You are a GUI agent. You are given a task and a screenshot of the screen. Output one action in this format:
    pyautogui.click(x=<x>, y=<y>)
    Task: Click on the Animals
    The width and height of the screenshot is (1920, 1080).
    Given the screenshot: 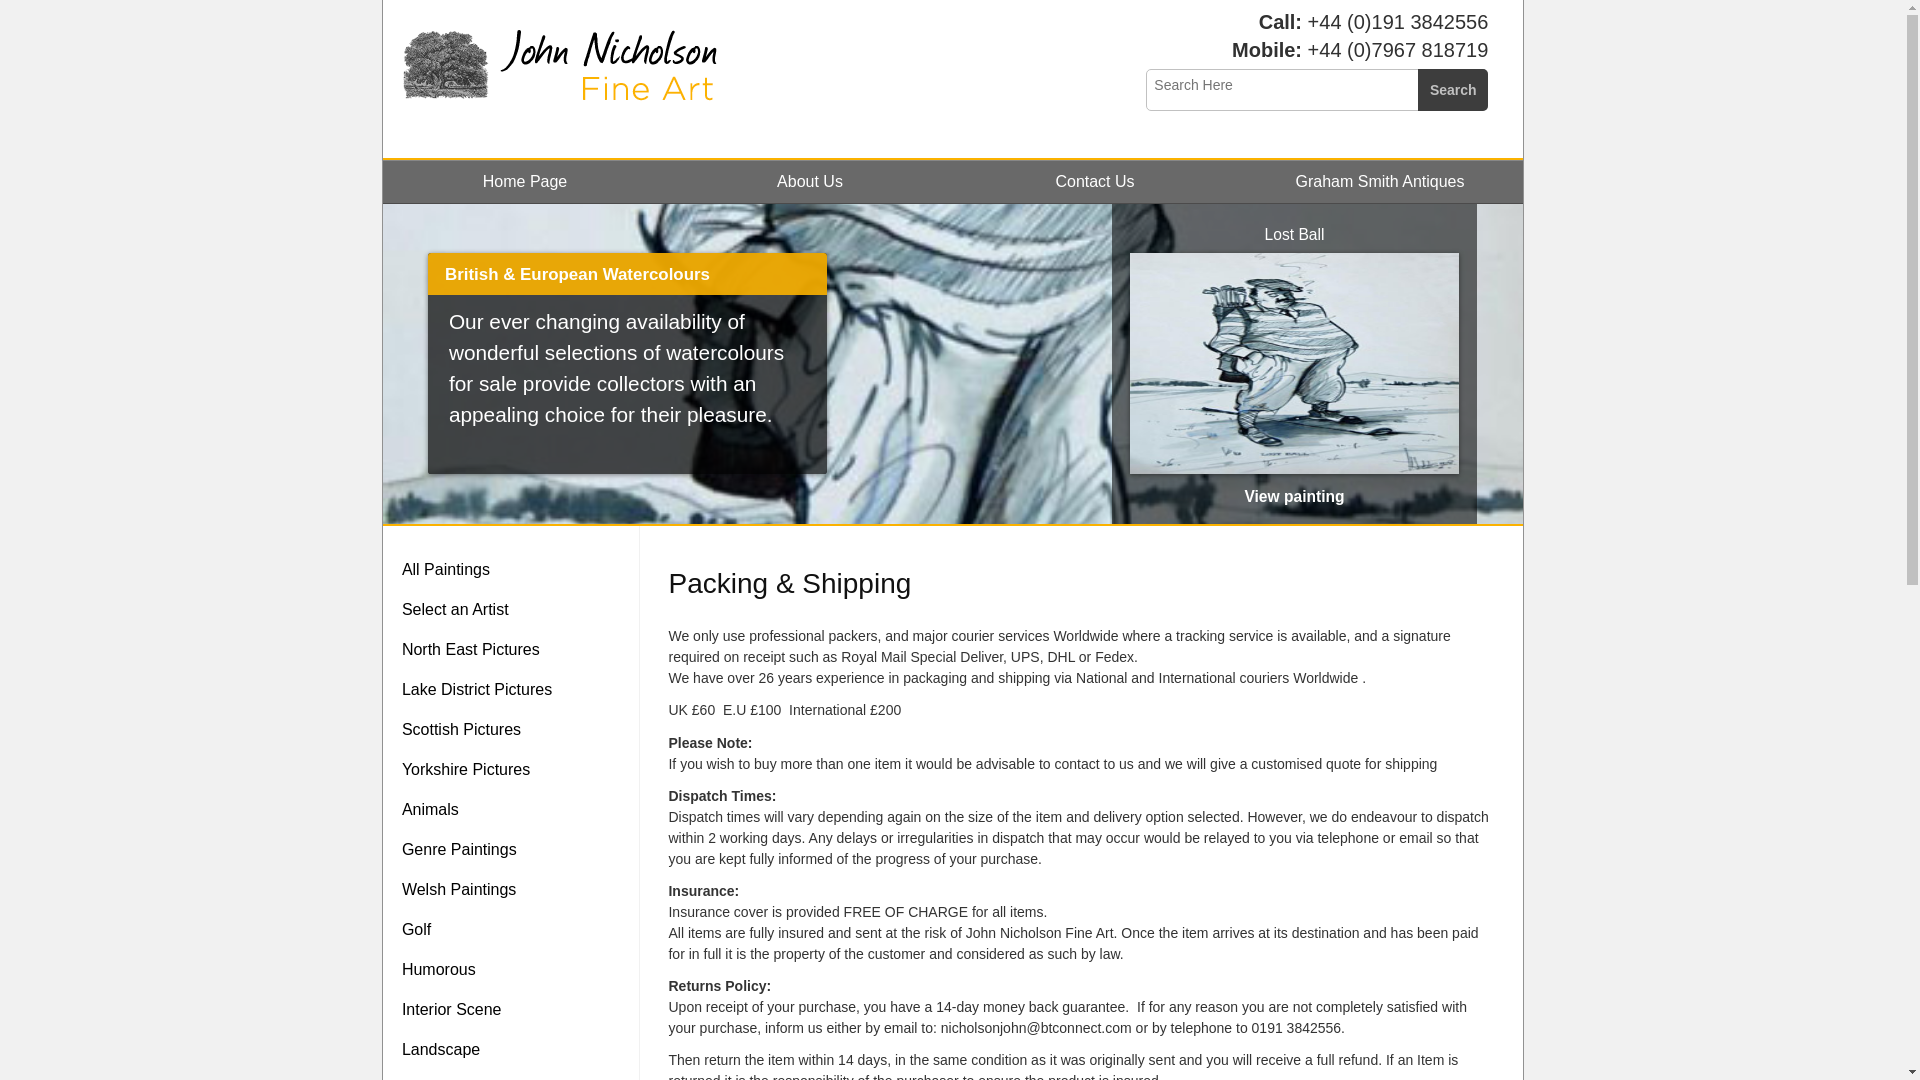 What is the action you would take?
    pyautogui.click(x=516, y=810)
    